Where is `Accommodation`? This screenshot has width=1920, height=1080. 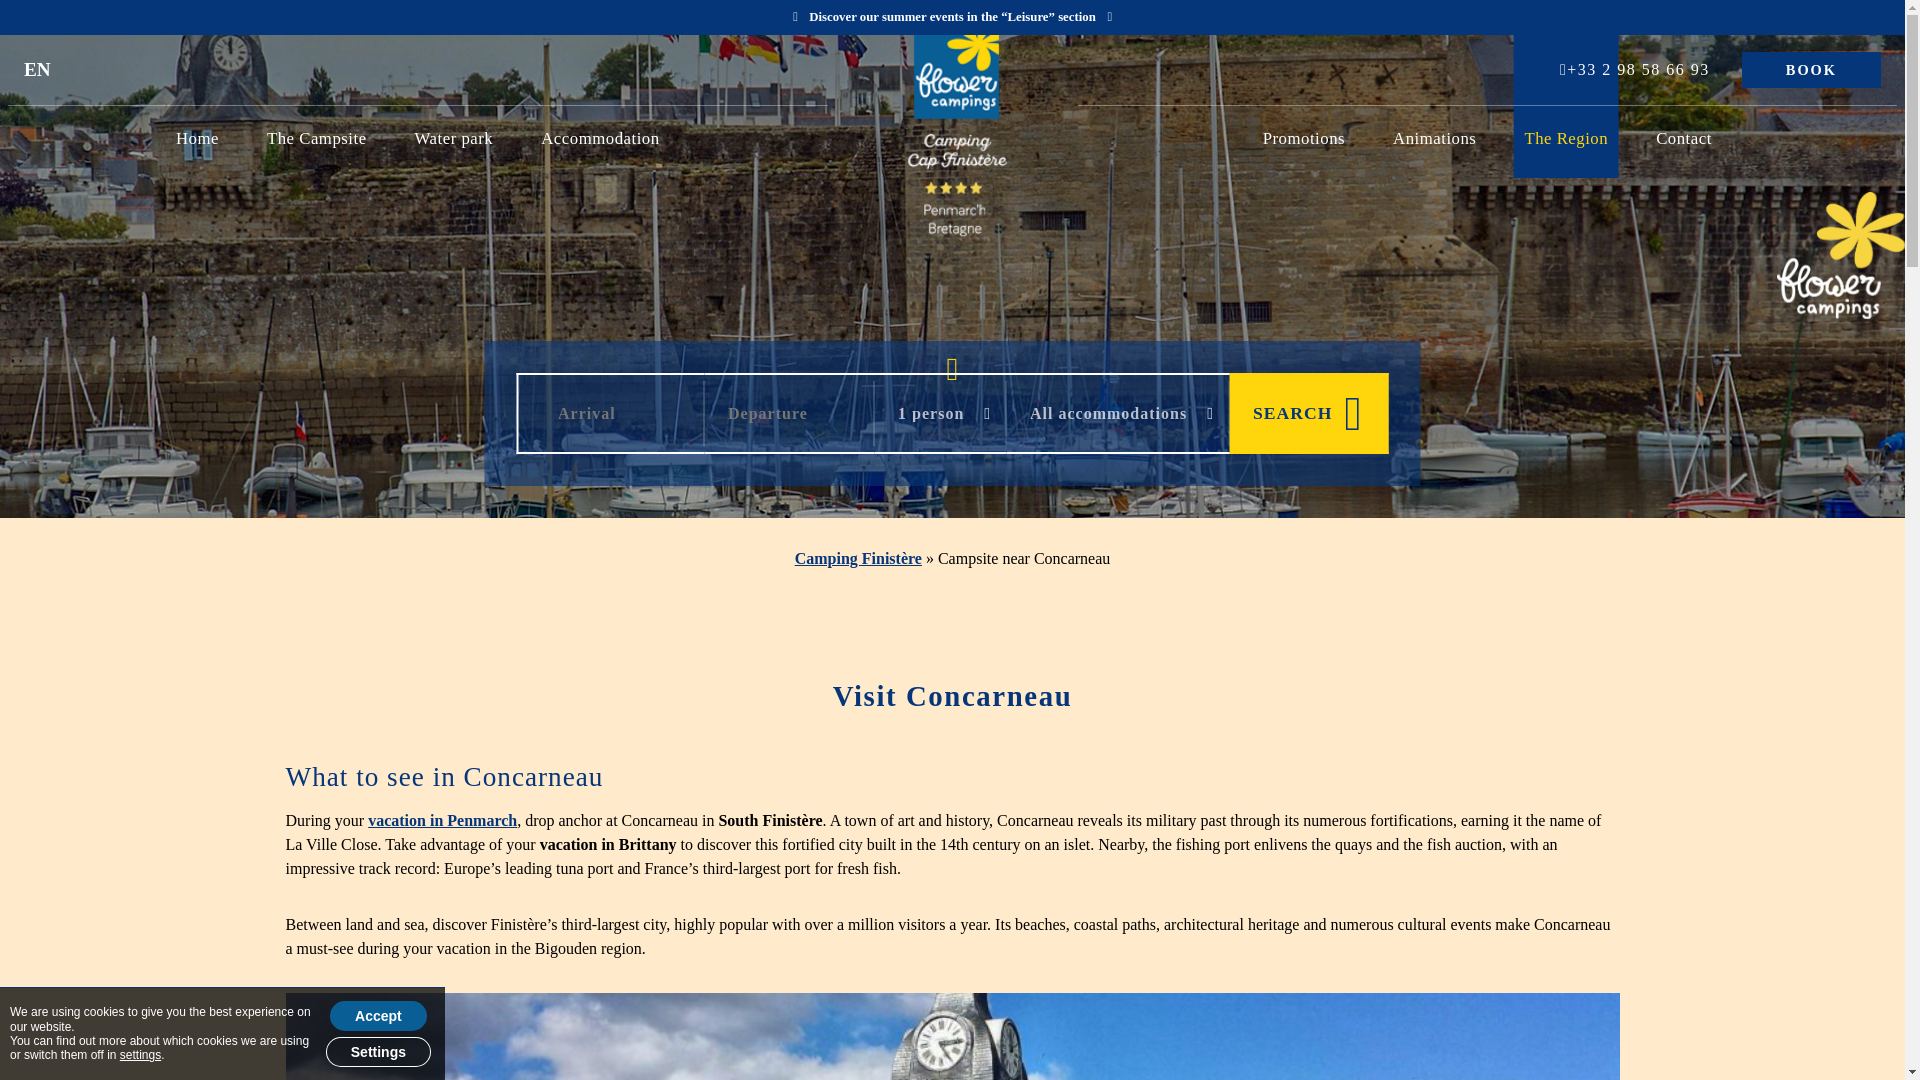
Accommodation is located at coordinates (600, 138).